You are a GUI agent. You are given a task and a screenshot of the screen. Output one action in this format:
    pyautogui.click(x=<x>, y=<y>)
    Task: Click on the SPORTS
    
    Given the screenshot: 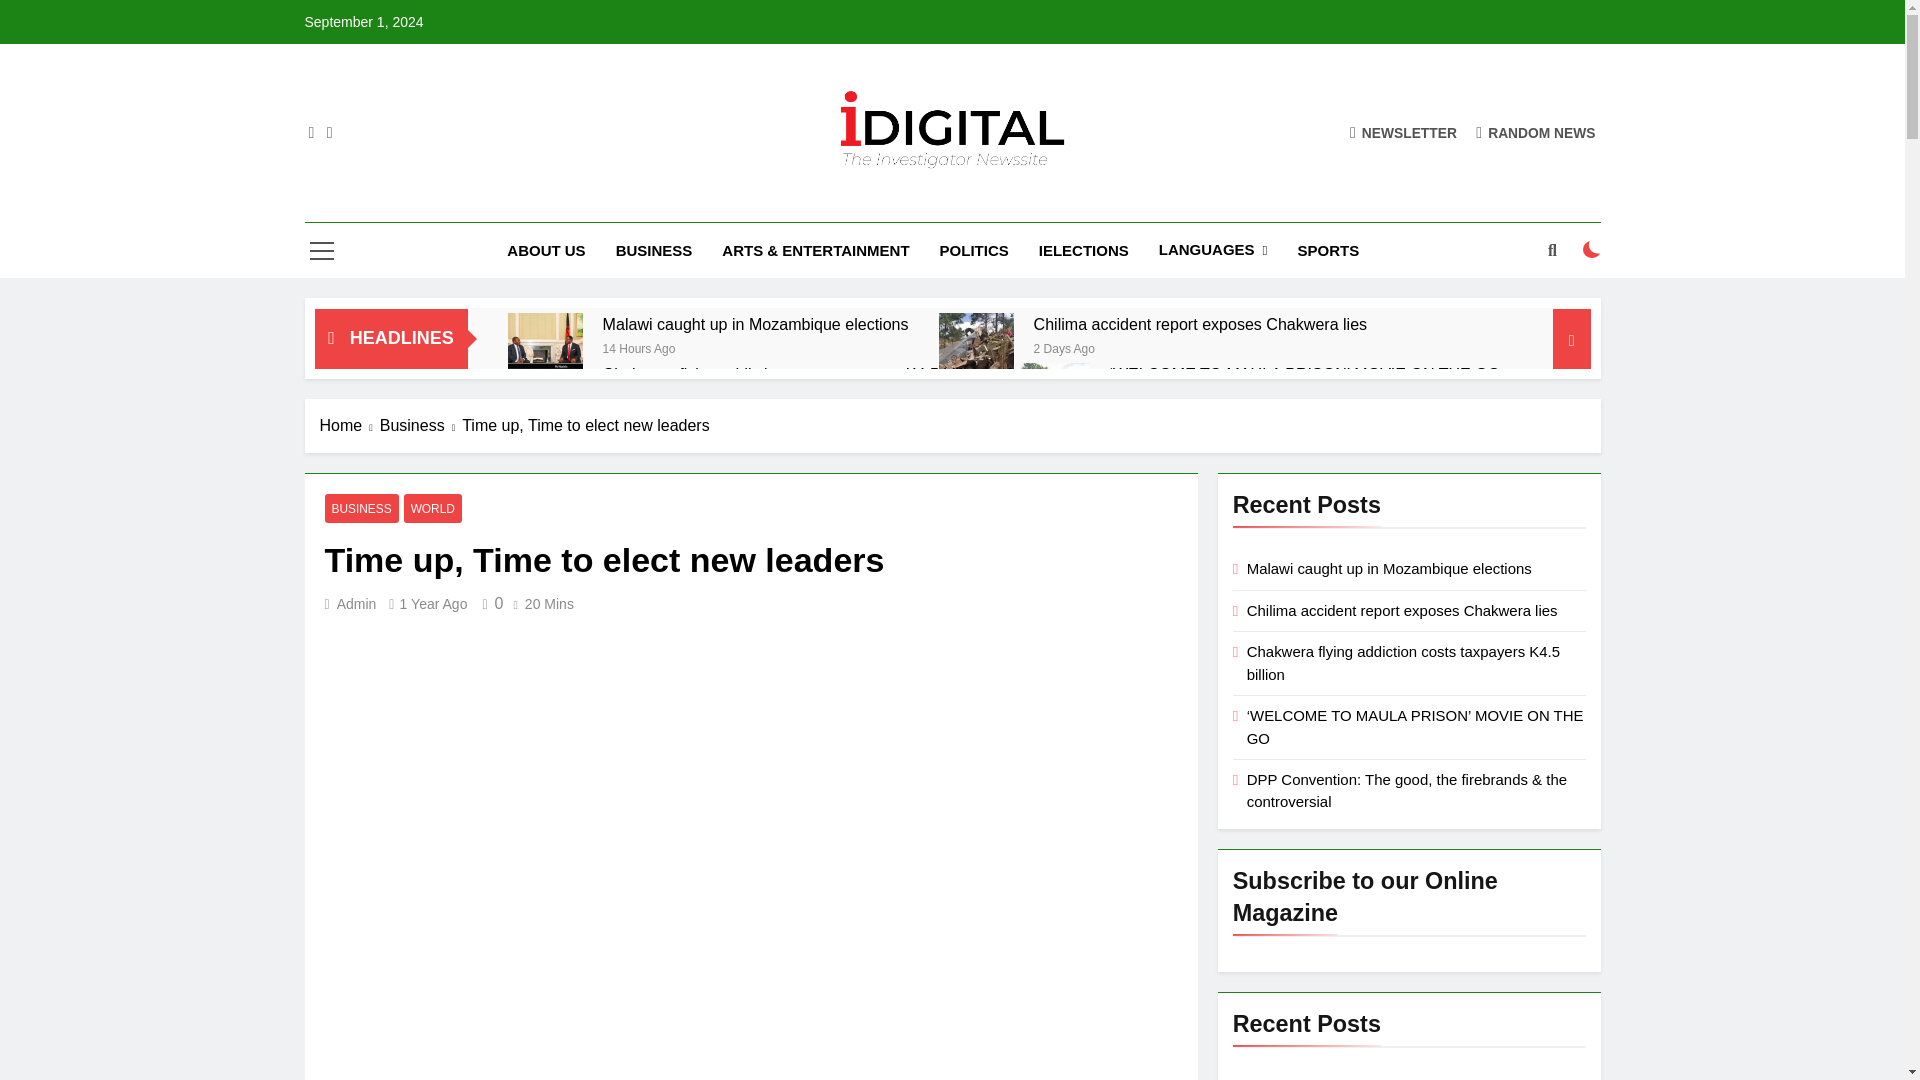 What is the action you would take?
    pyautogui.click(x=1328, y=250)
    